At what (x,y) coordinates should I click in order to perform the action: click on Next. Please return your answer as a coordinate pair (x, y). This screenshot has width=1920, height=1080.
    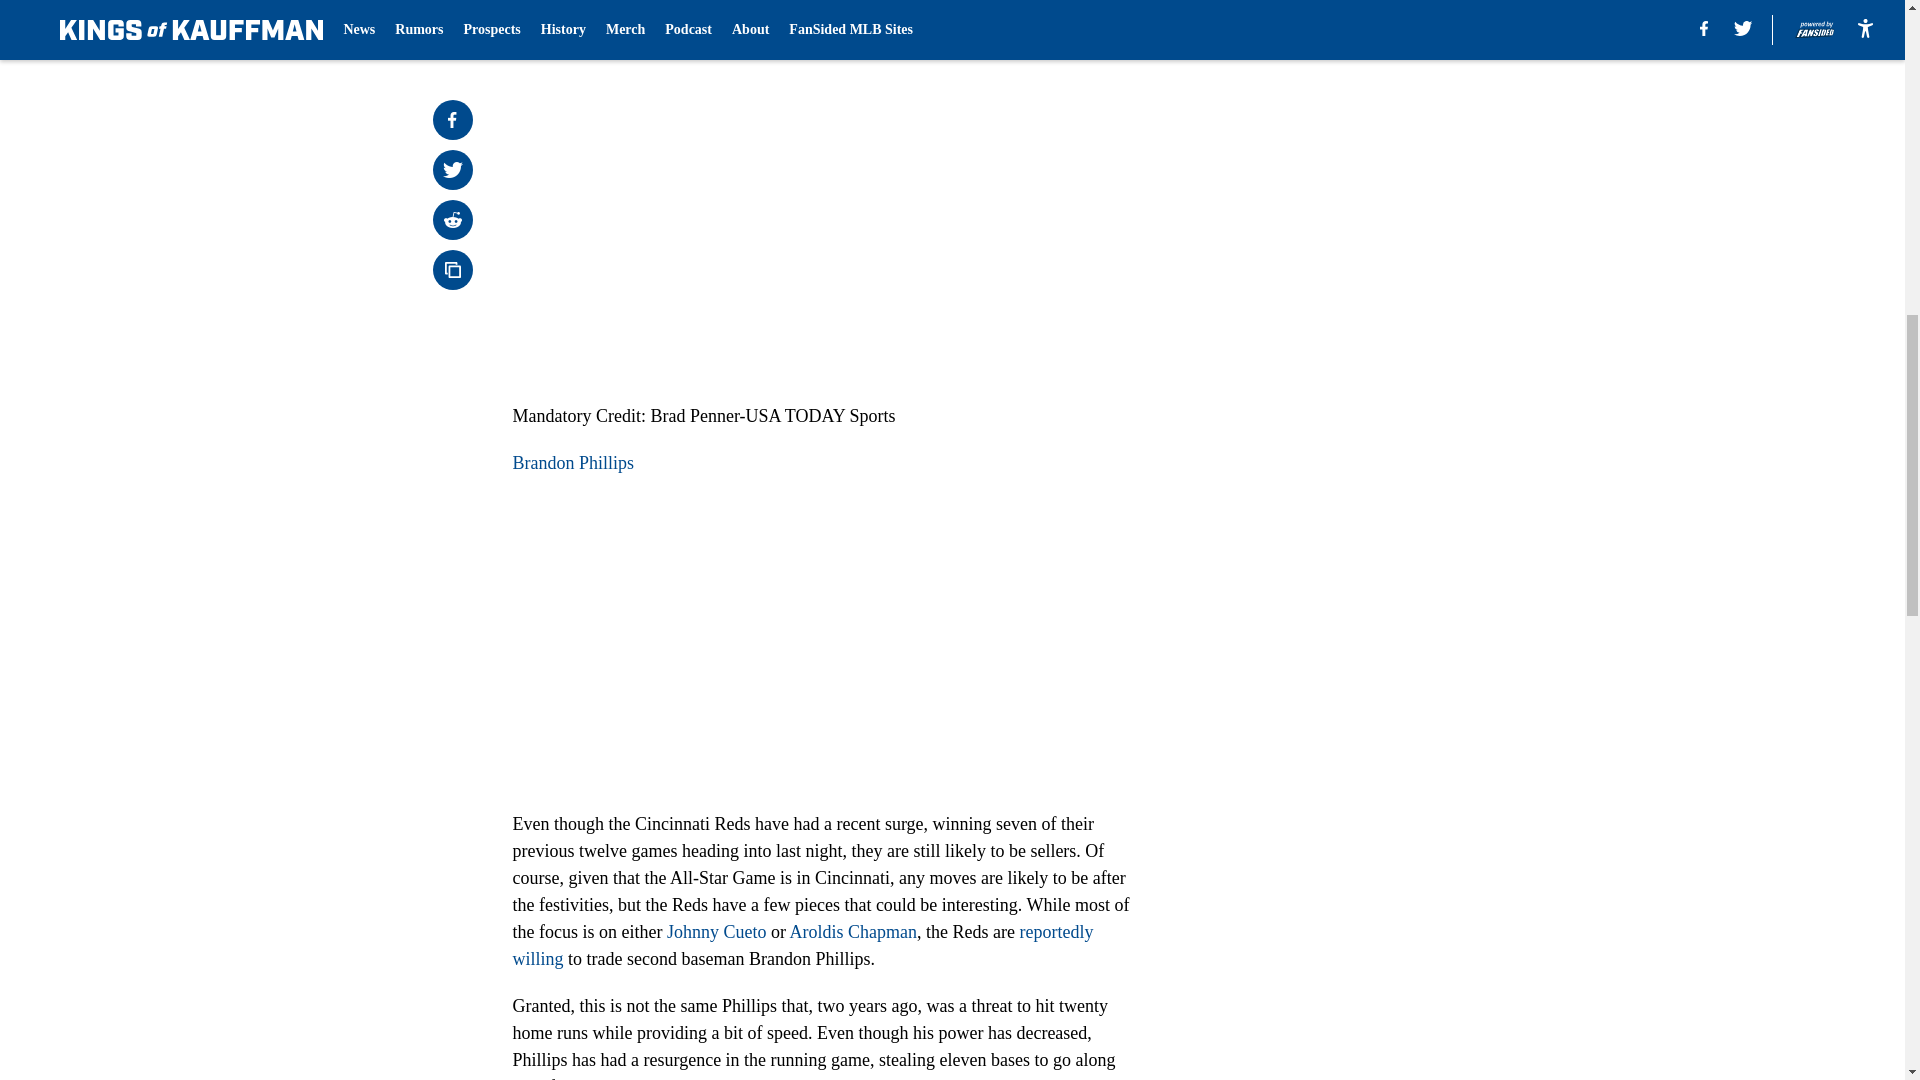
    Looking at the image, I should click on (1072, 7).